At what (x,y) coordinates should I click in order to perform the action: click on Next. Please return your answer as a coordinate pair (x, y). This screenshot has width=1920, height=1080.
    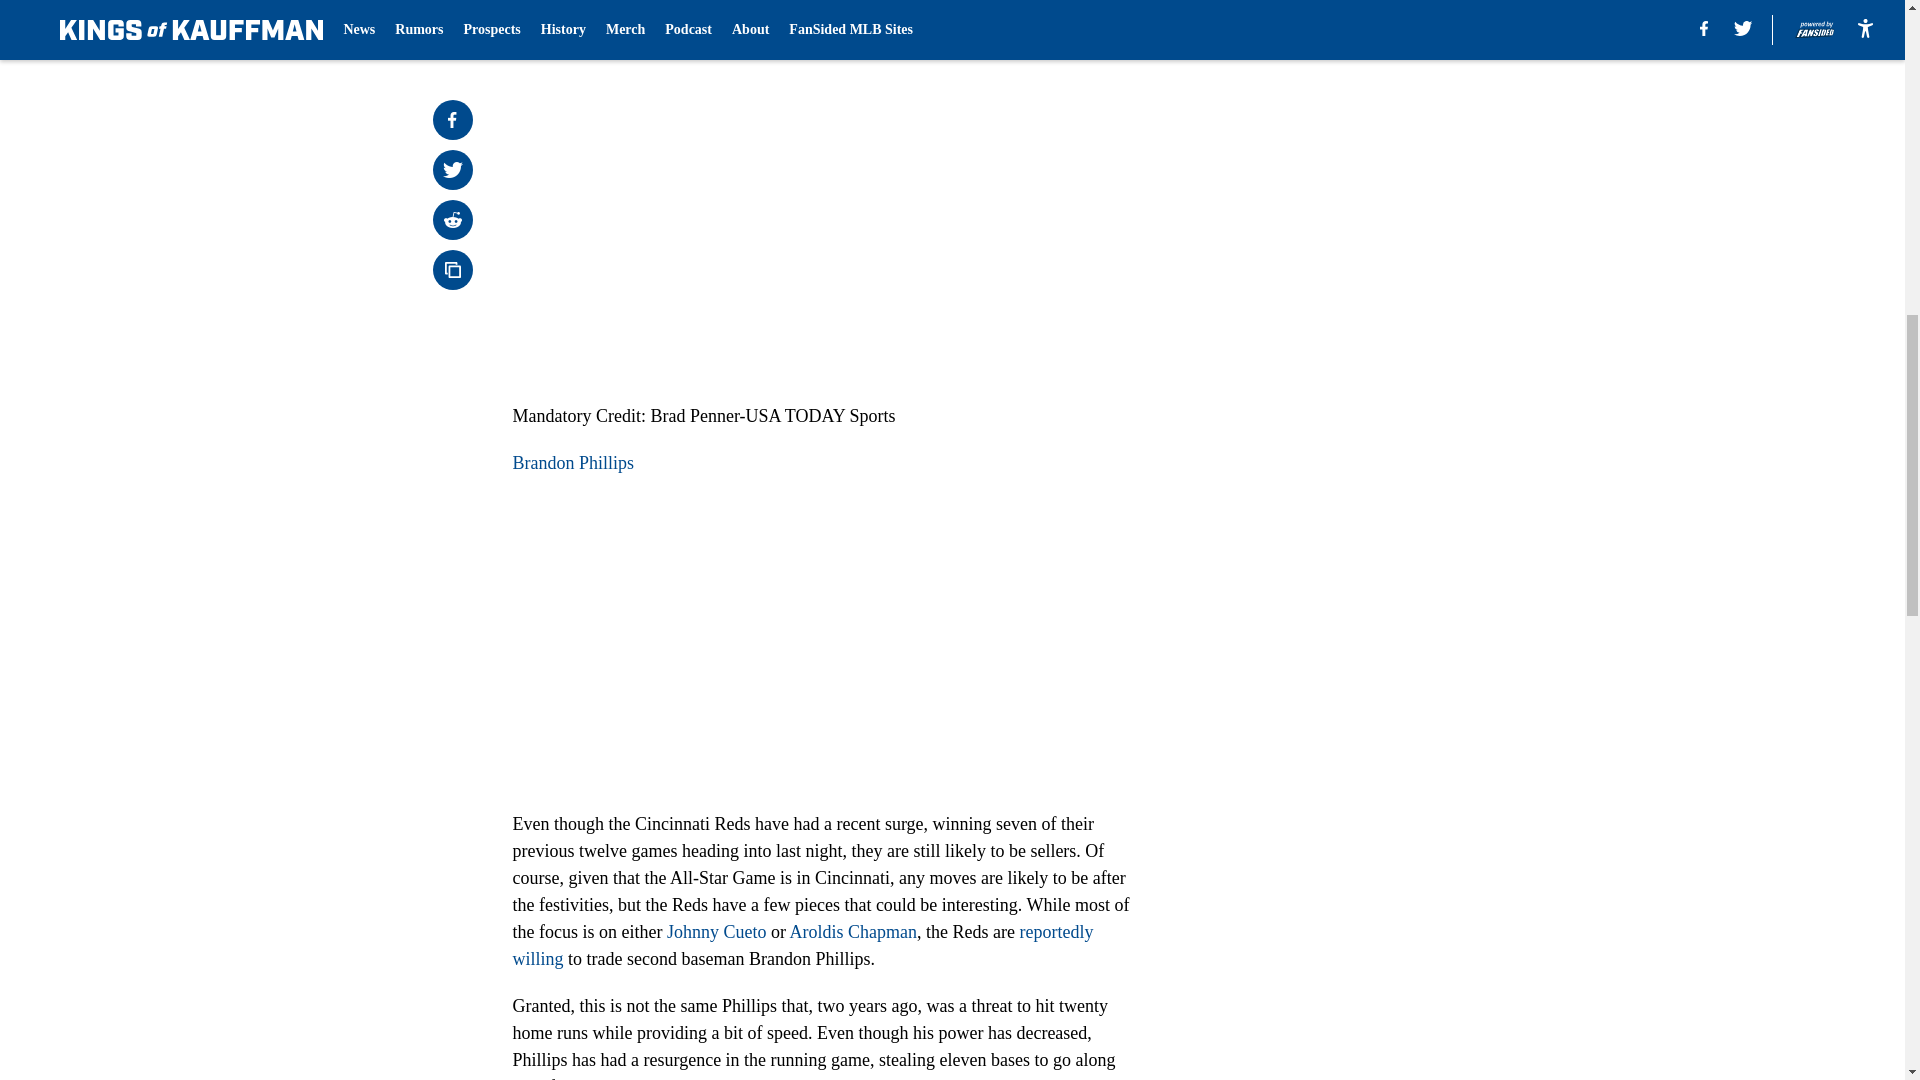
    Looking at the image, I should click on (1072, 7).